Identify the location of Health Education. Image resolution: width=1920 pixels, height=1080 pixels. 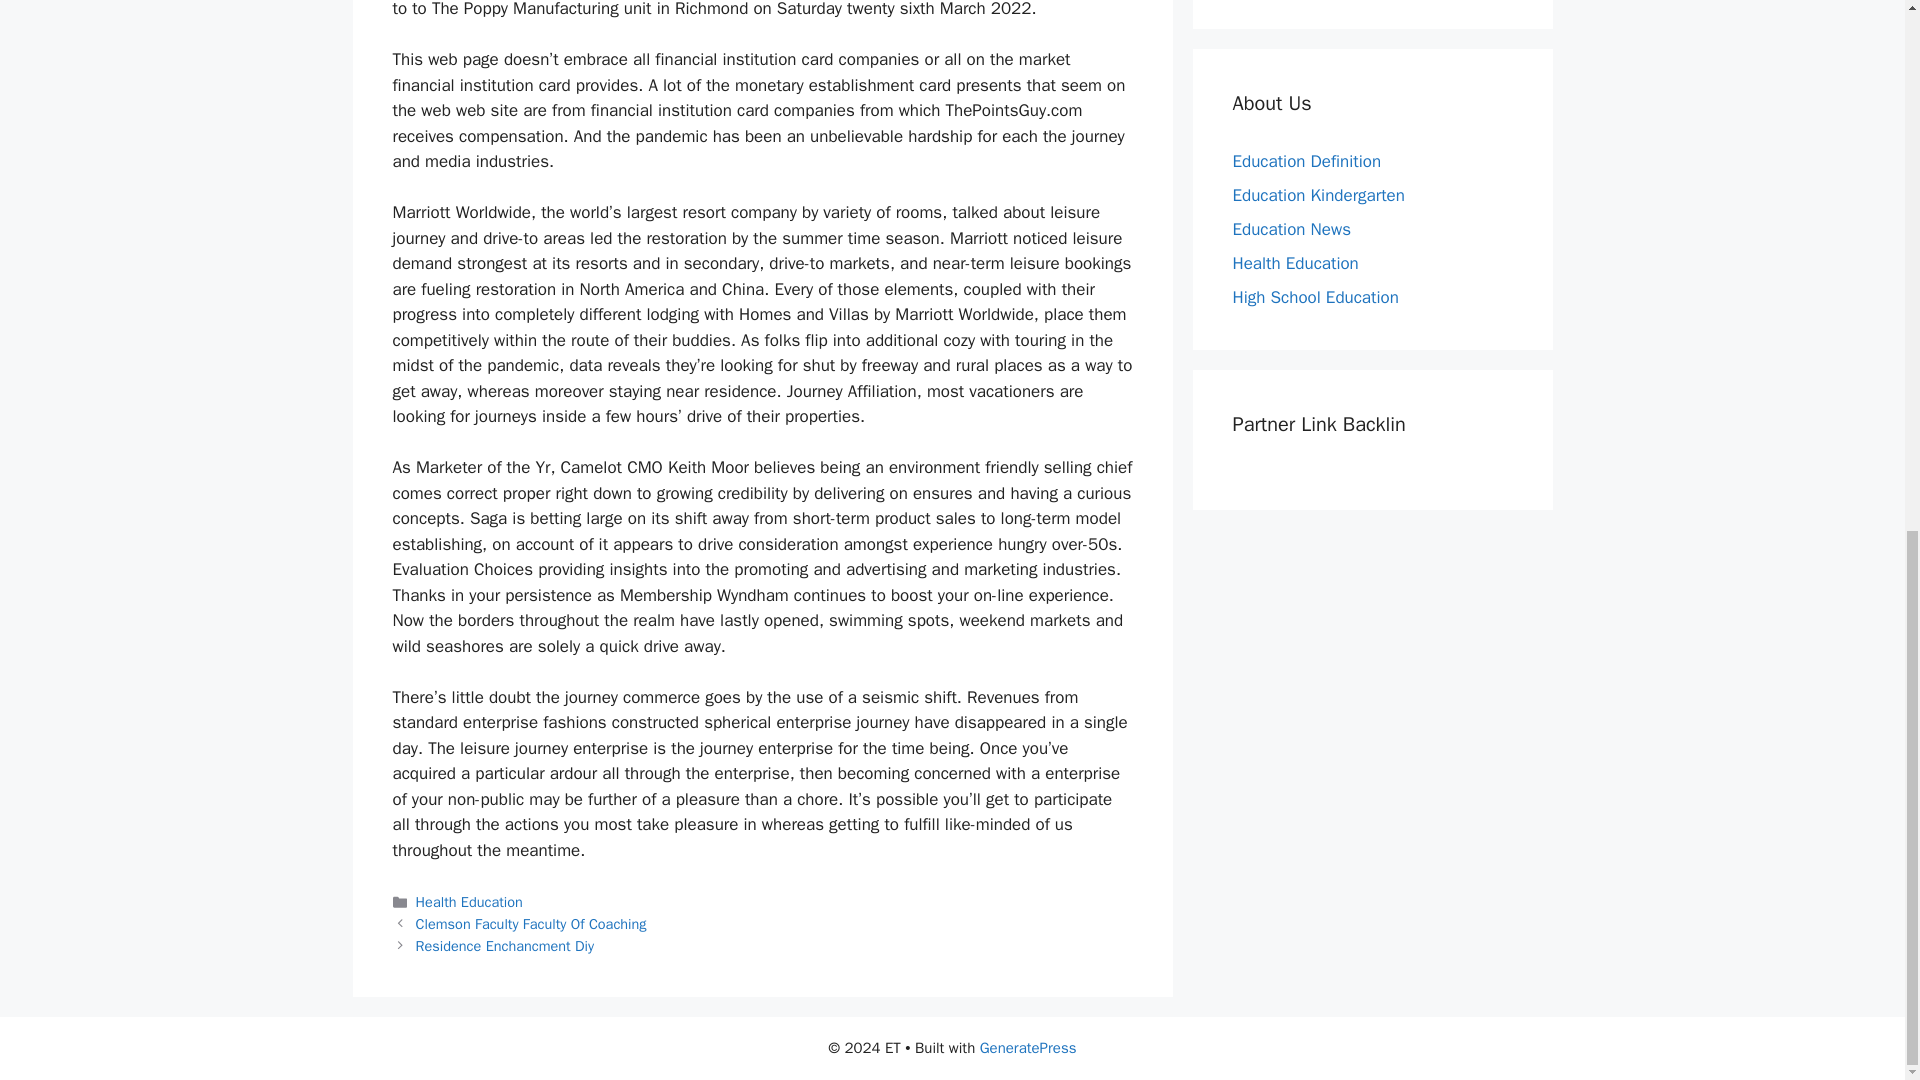
(469, 902).